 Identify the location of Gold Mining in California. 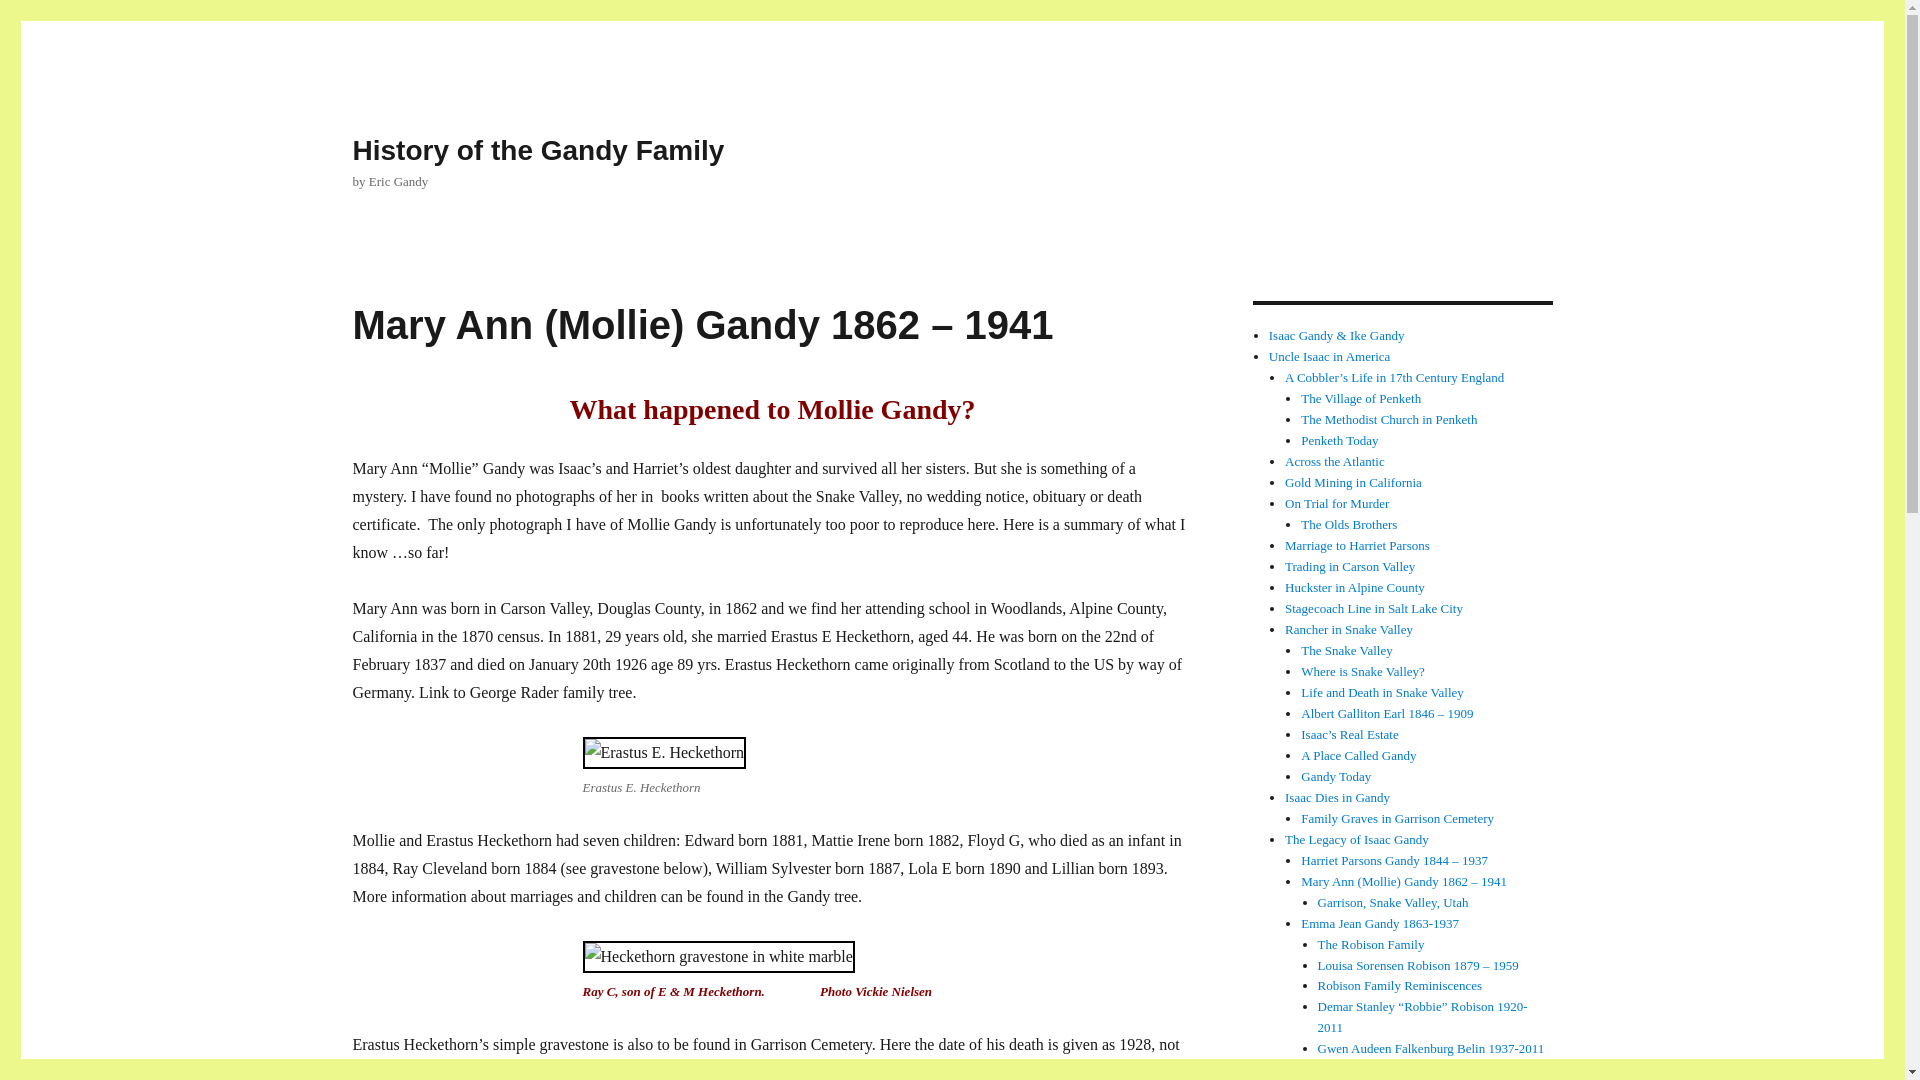
(1353, 482).